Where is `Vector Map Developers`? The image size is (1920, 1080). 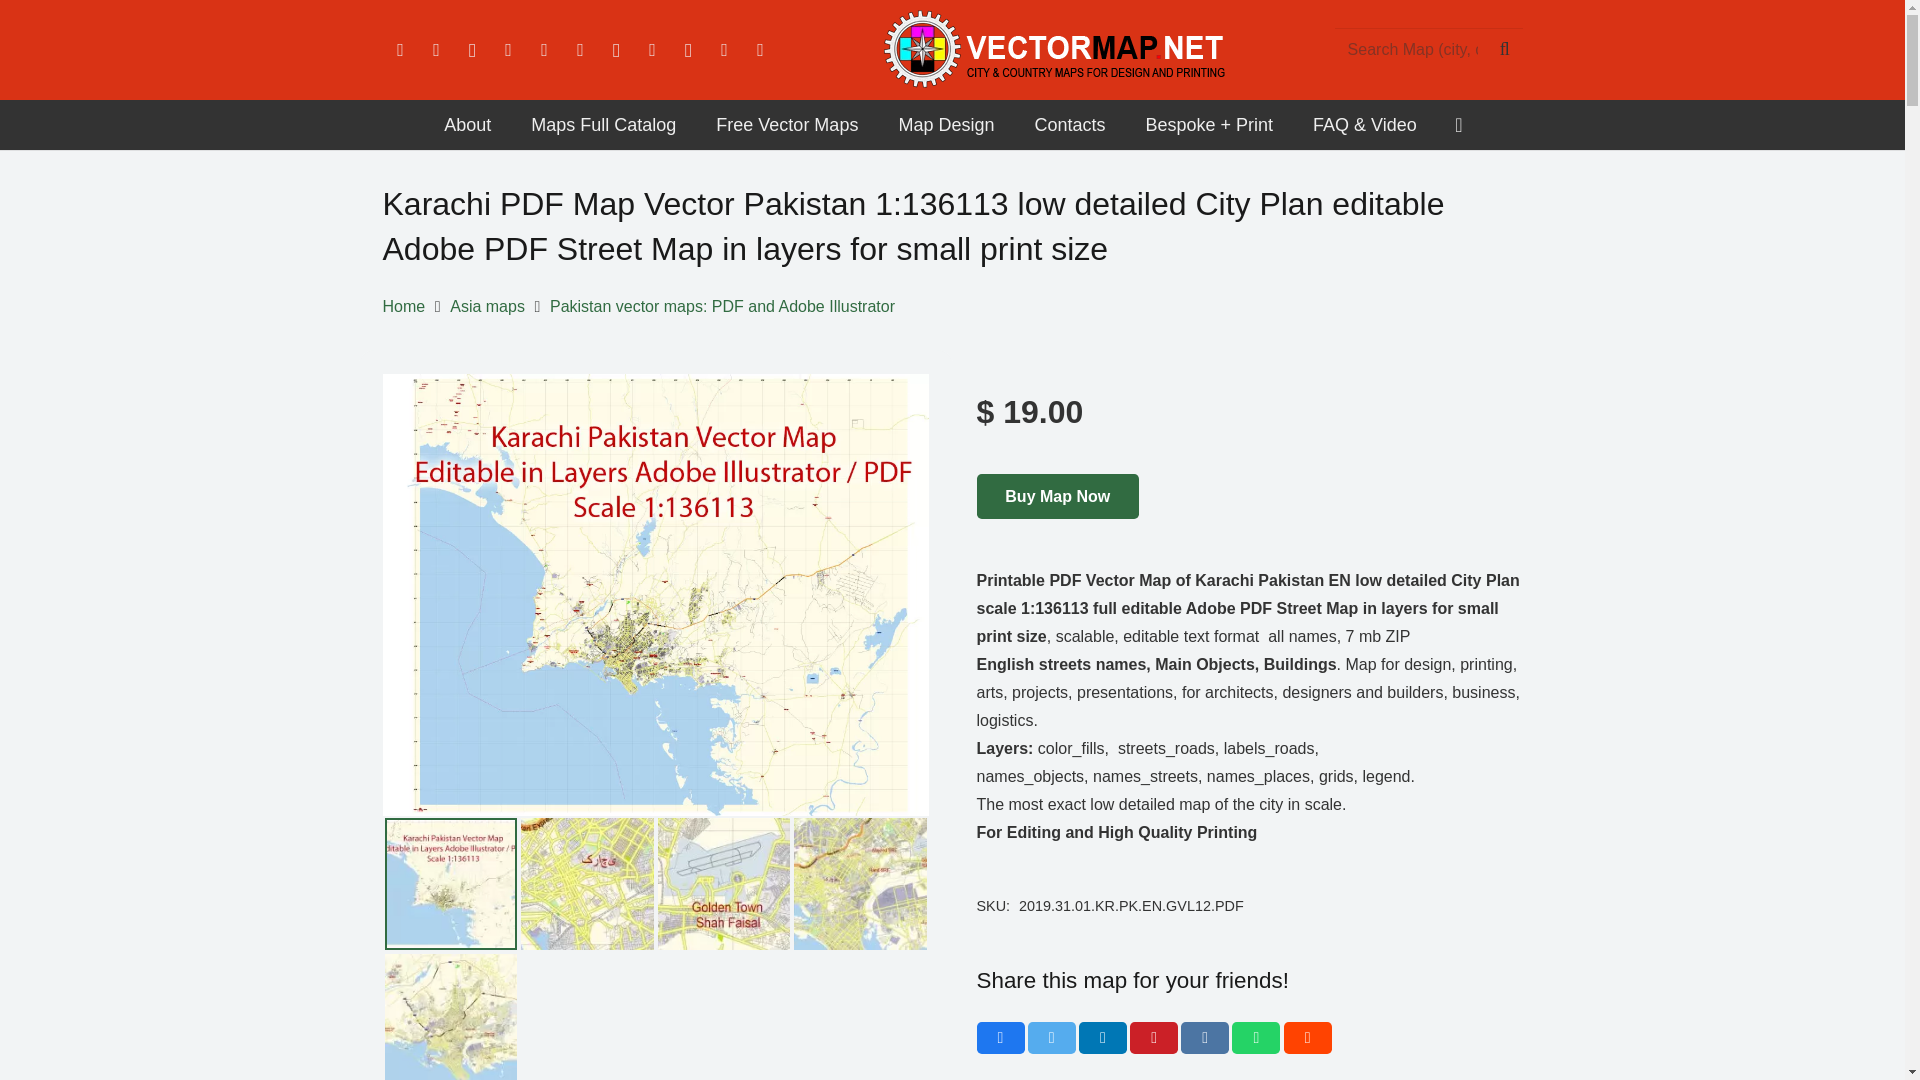 Vector Map Developers is located at coordinates (467, 125).